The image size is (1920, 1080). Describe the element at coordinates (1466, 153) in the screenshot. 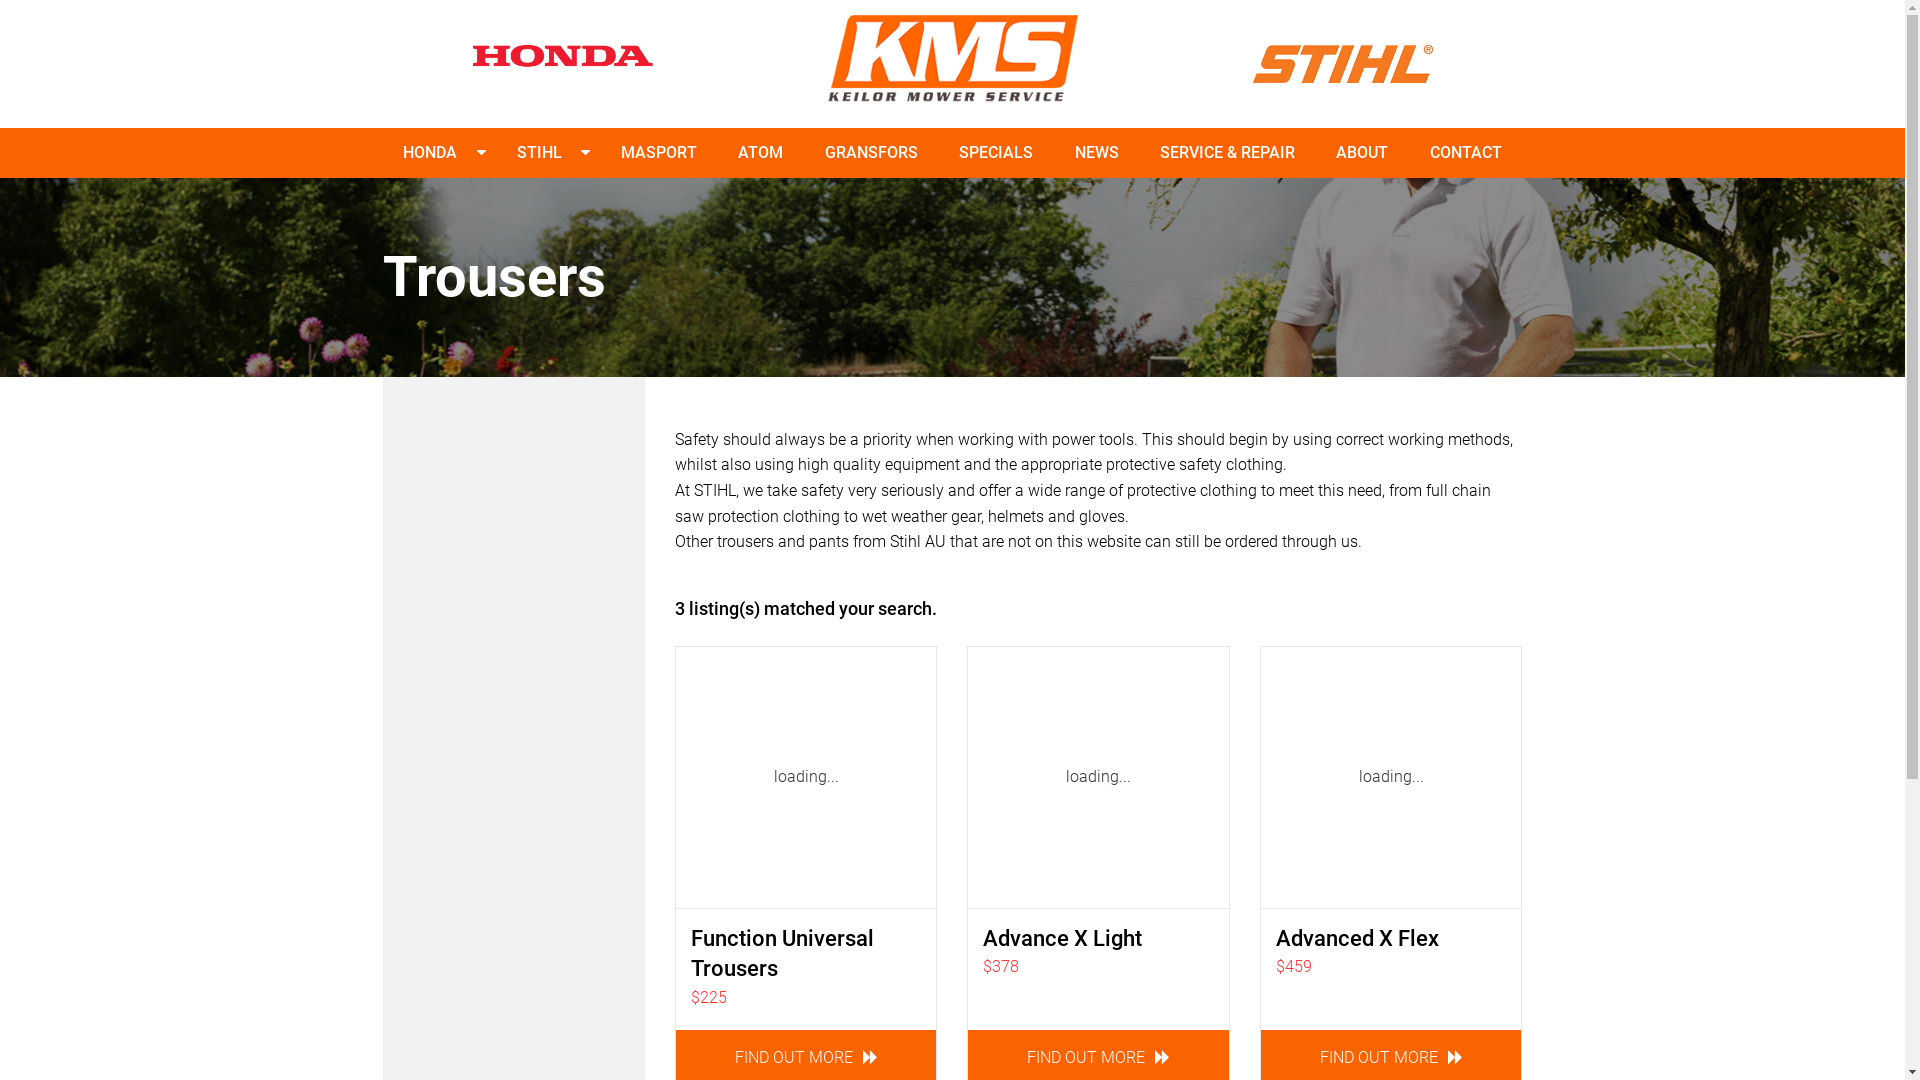

I see `CONTACT` at that location.